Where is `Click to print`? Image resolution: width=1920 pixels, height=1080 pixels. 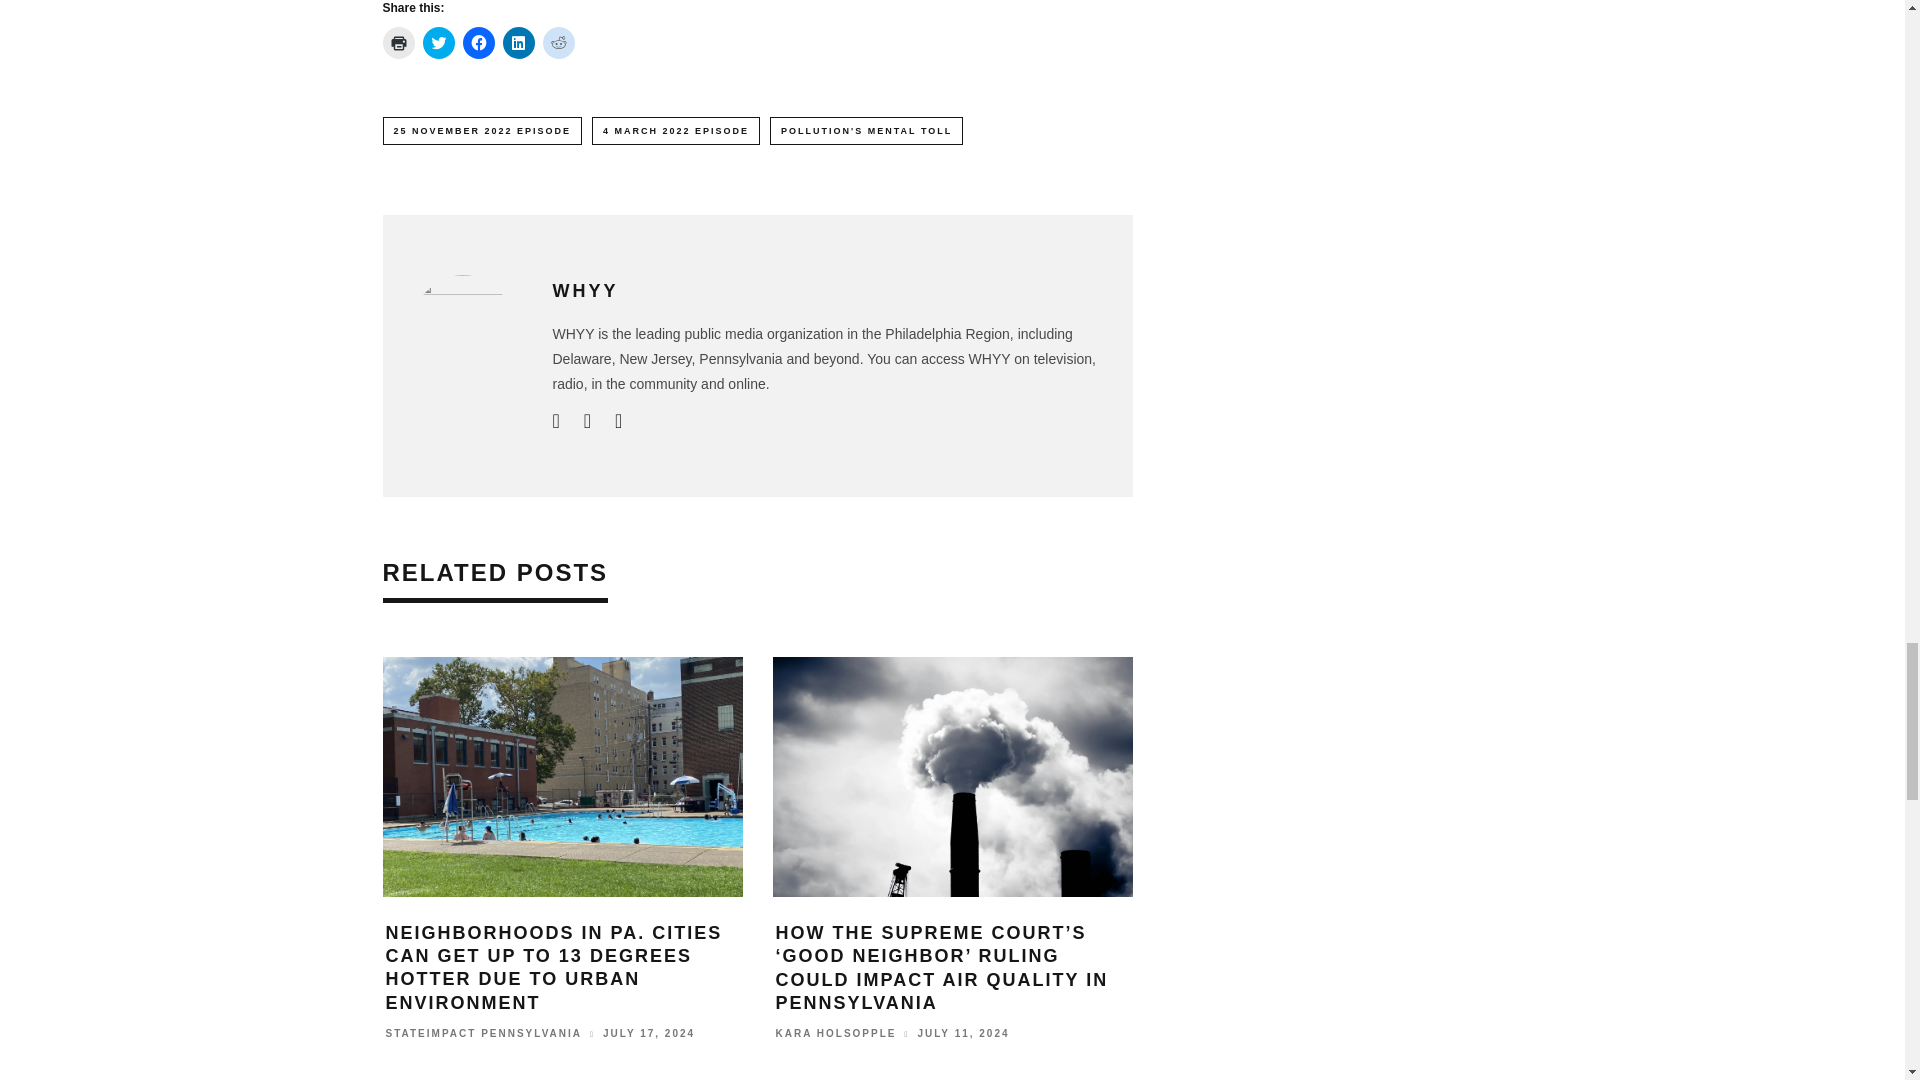 Click to print is located at coordinates (398, 43).